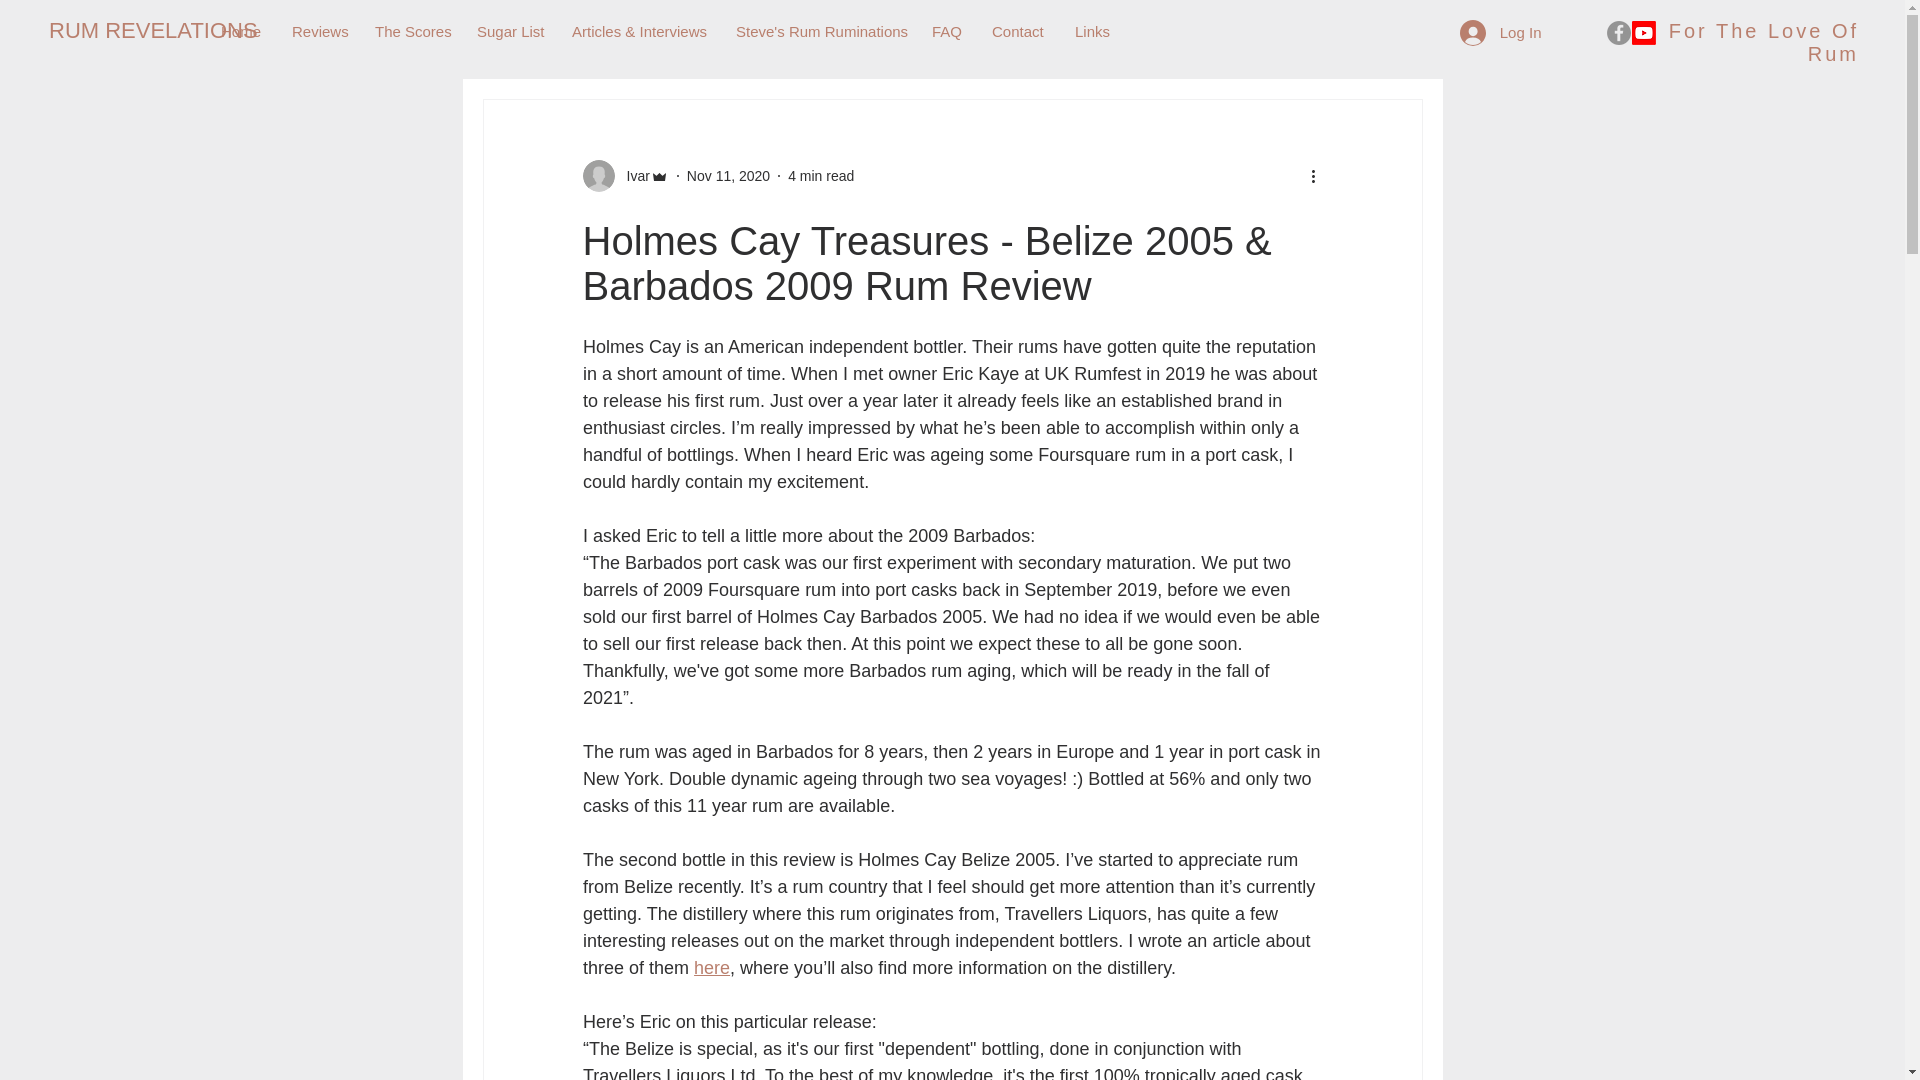 The width and height of the screenshot is (1920, 1080). Describe the element at coordinates (819, 32) in the screenshot. I see `Steve's Rum Ruminations` at that location.